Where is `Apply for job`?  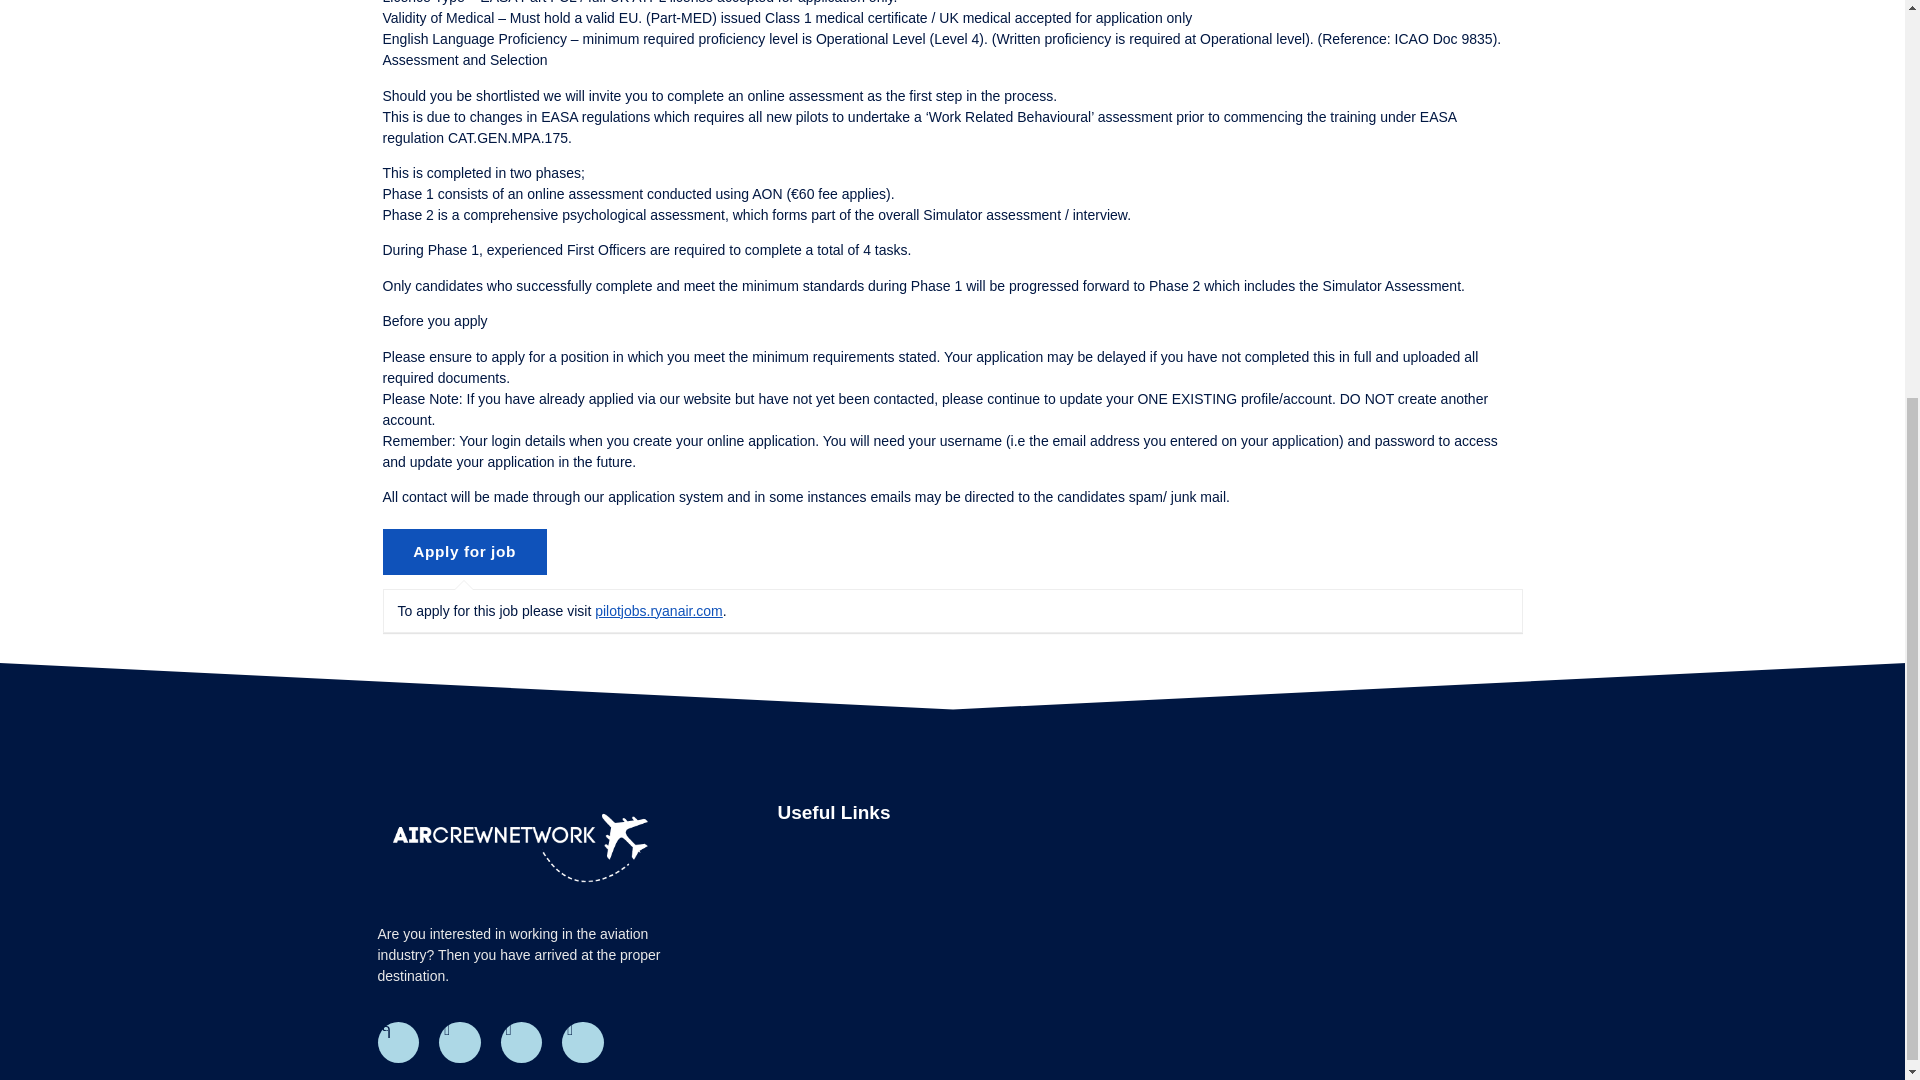
Apply for job is located at coordinates (464, 552).